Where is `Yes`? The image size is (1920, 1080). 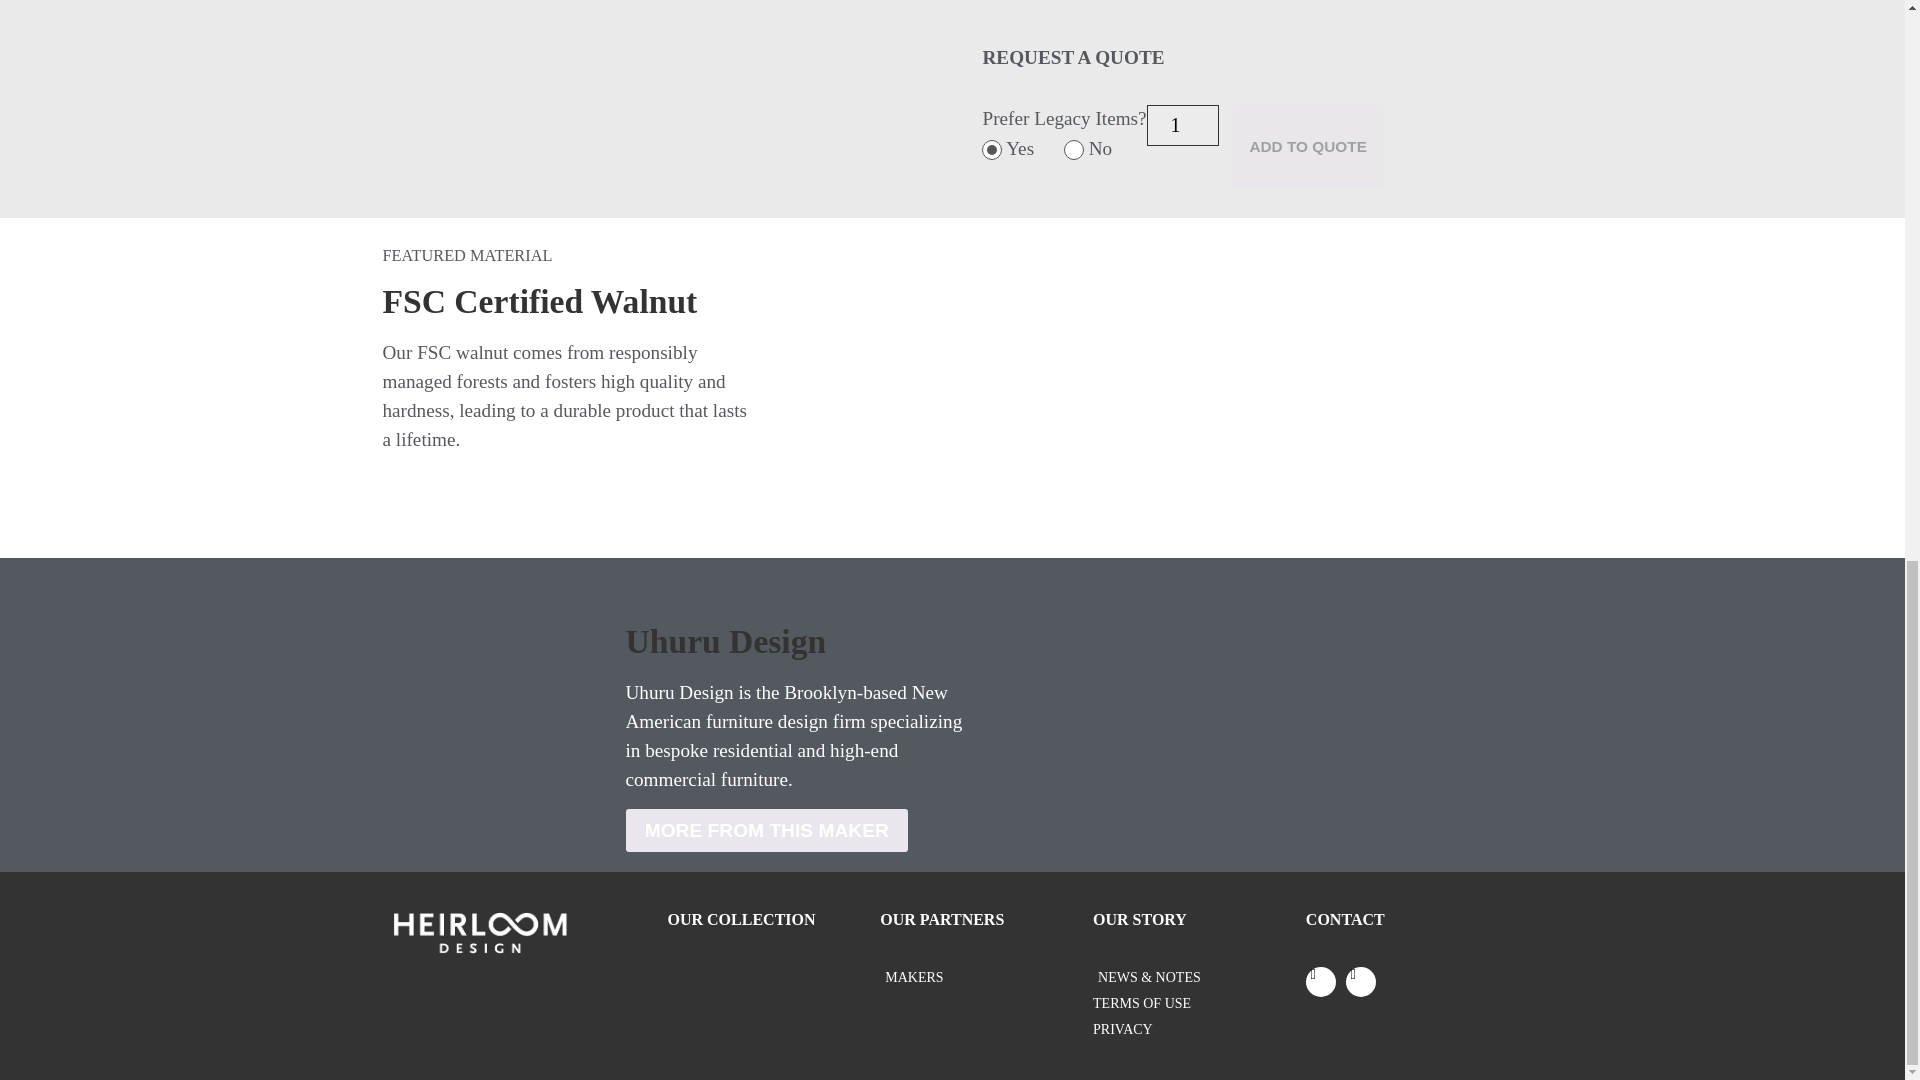
Yes is located at coordinates (992, 150).